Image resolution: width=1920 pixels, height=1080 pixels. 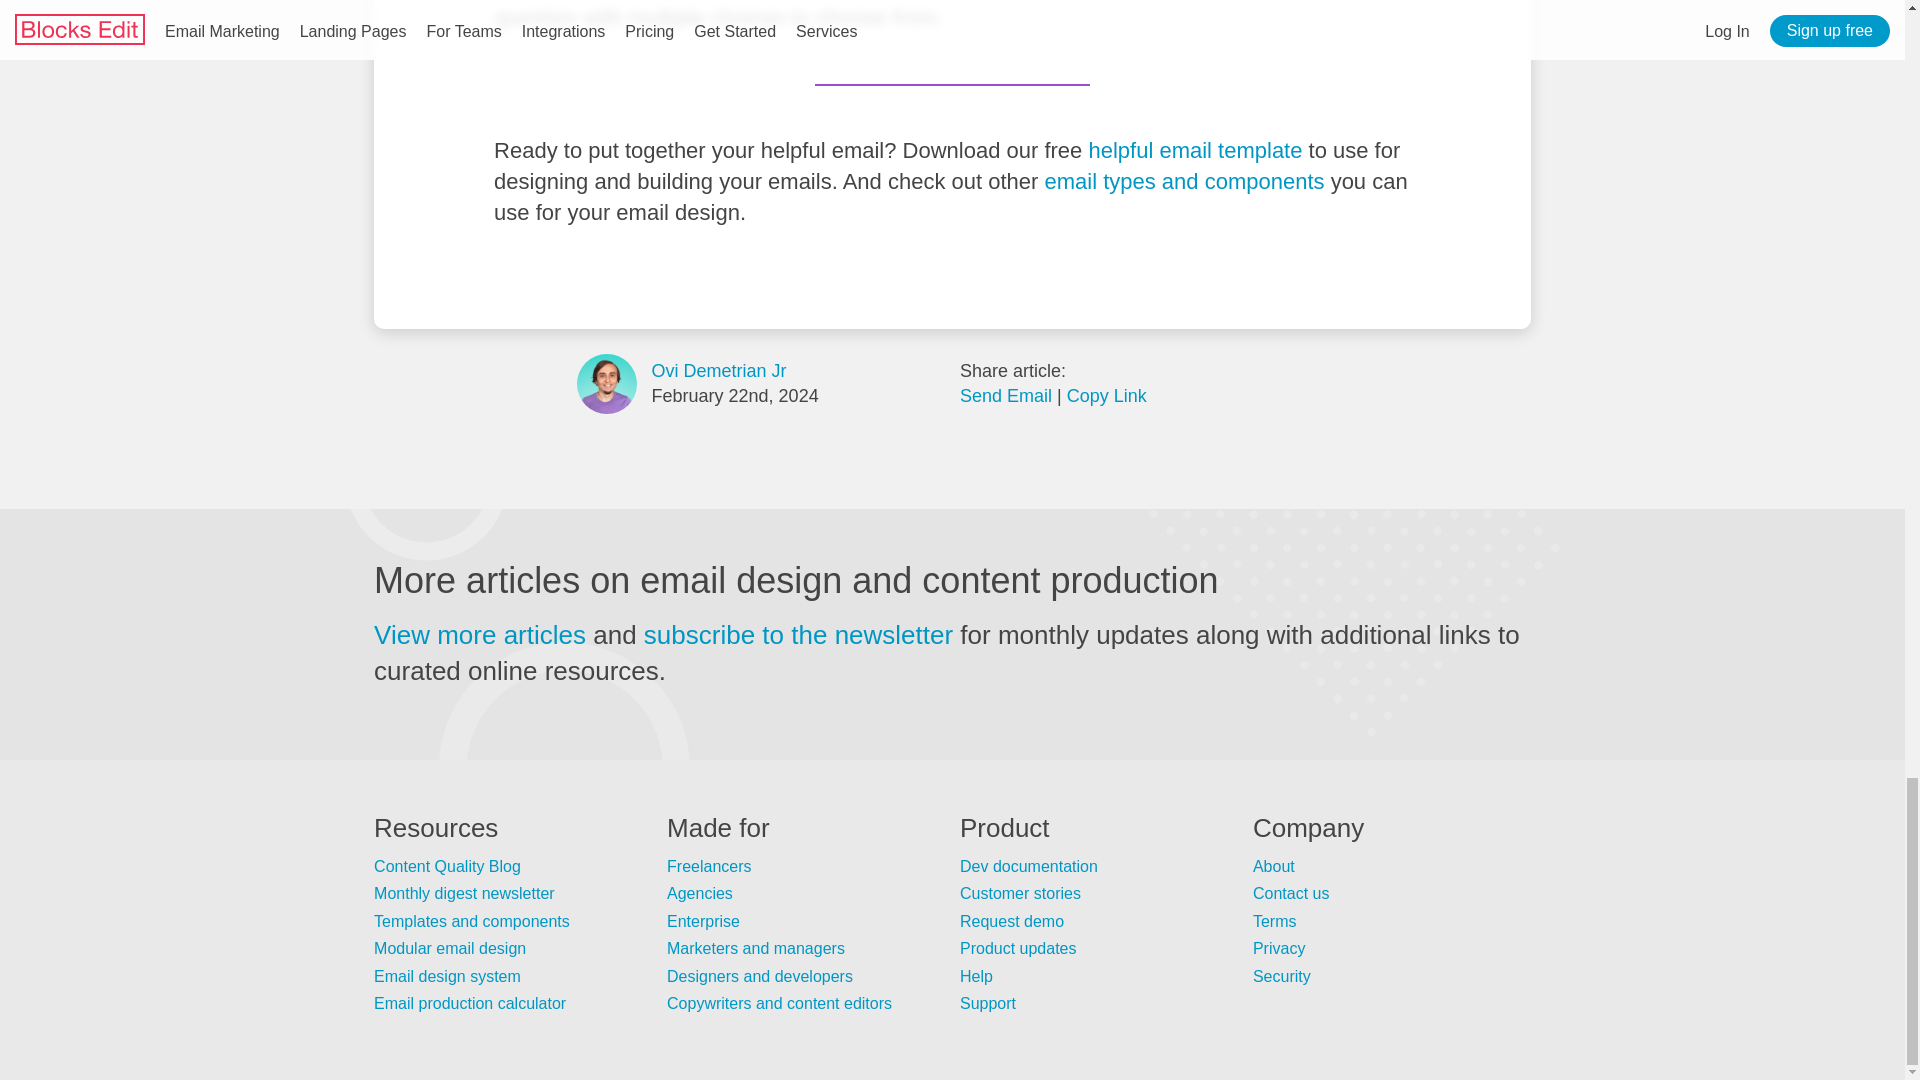 What do you see at coordinates (464, 892) in the screenshot?
I see `Monthly digest newsletter` at bounding box center [464, 892].